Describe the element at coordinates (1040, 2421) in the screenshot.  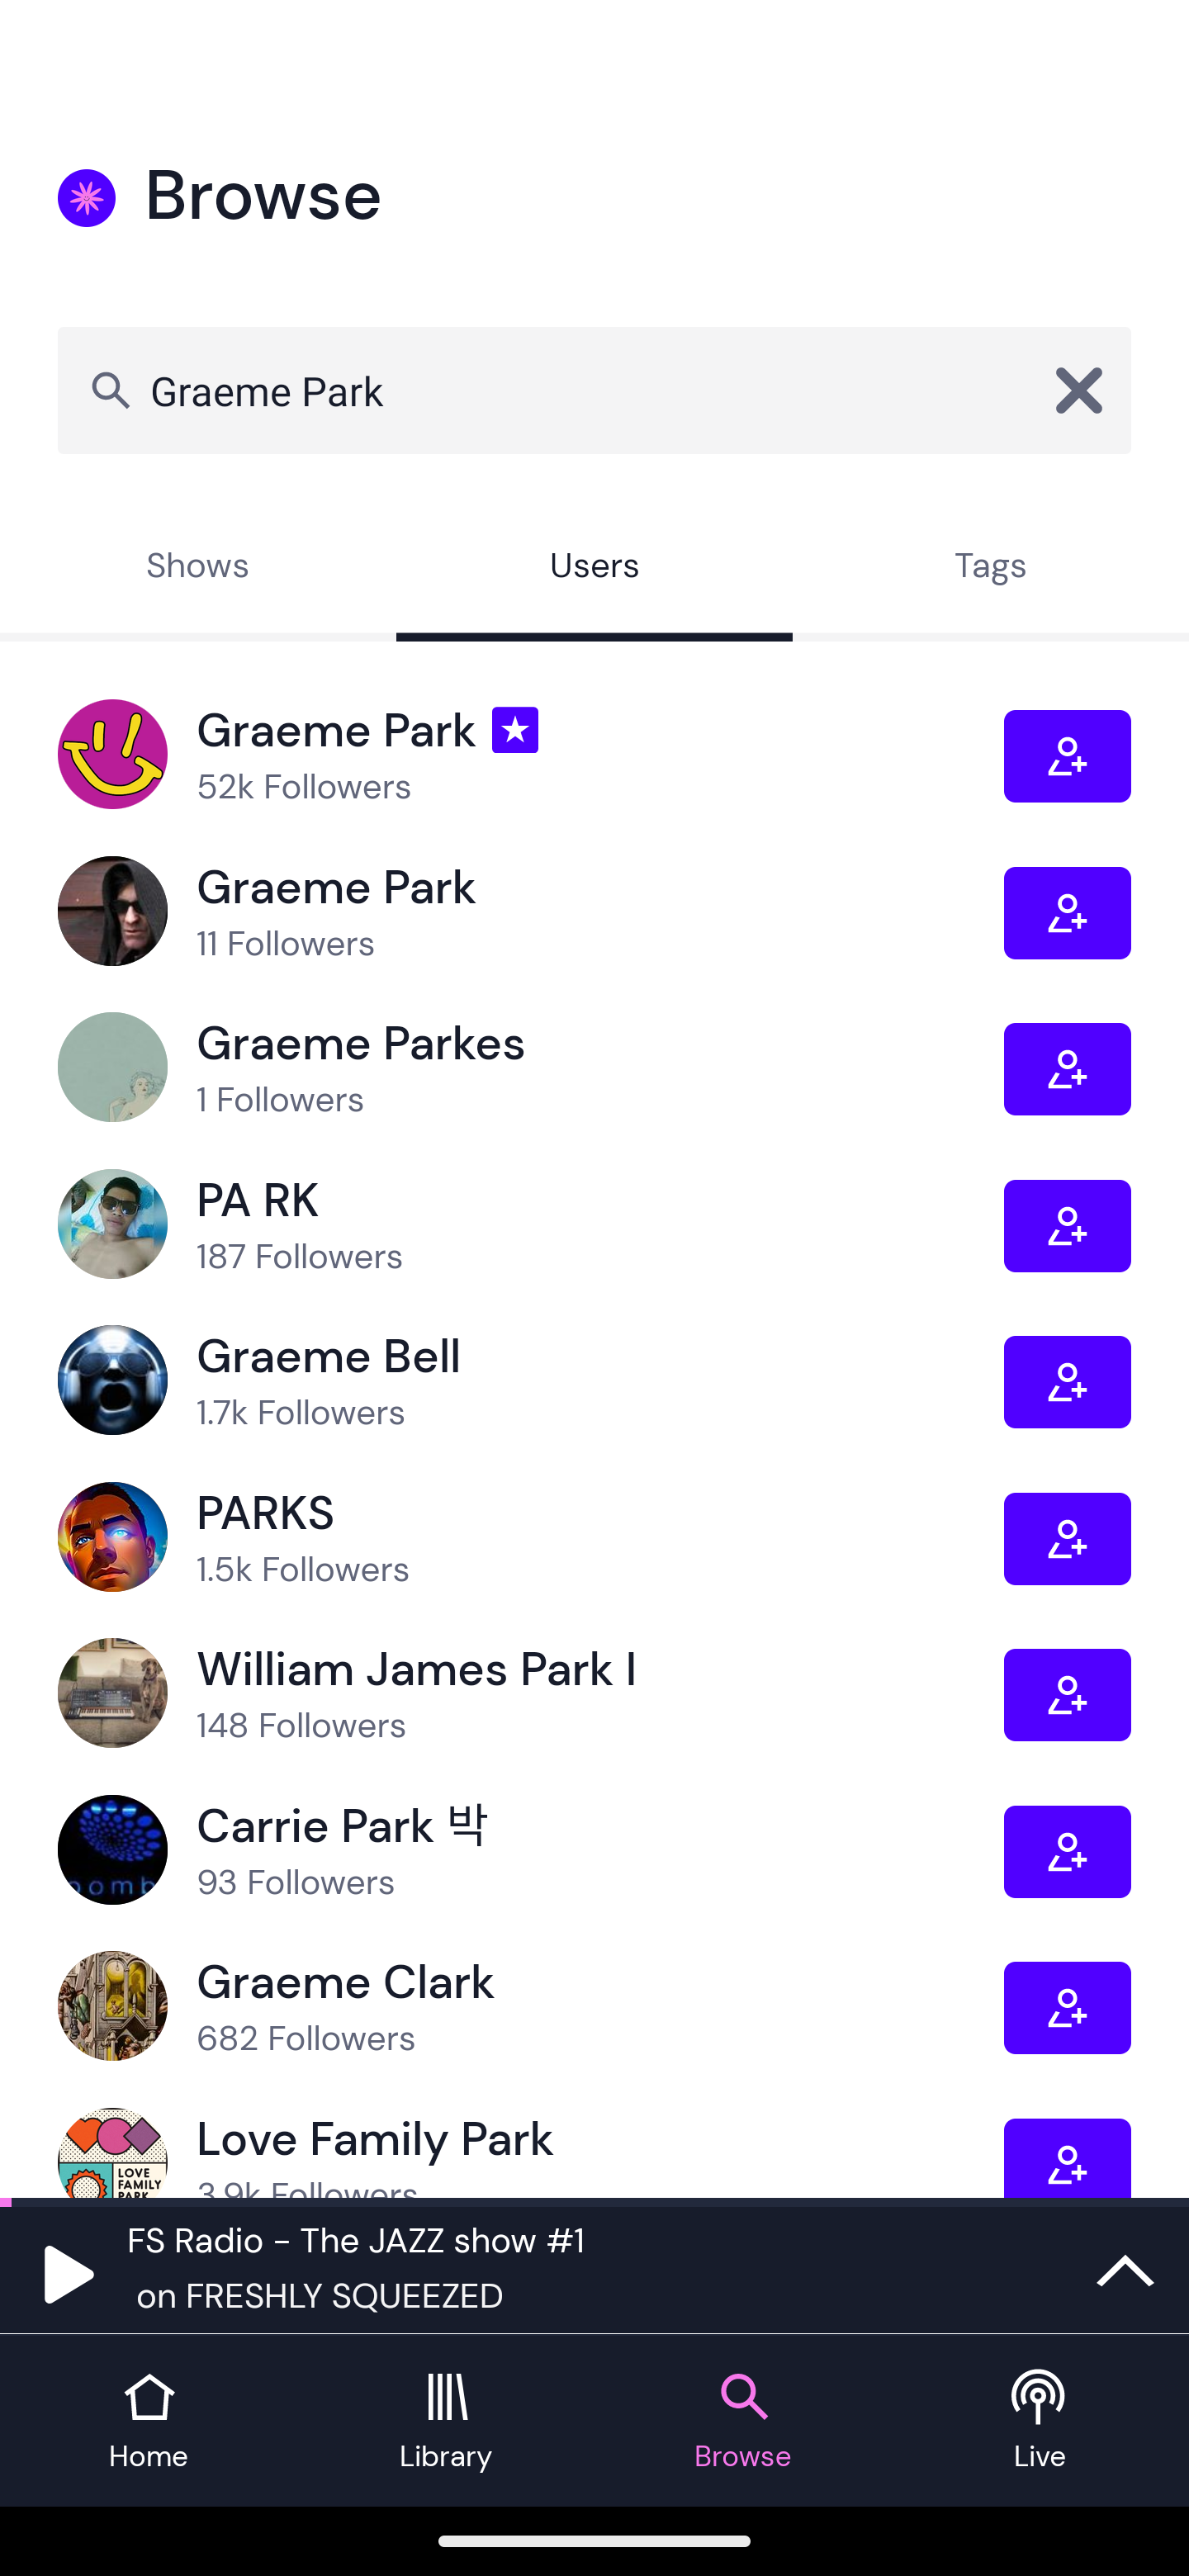
I see `Live tab Live` at that location.